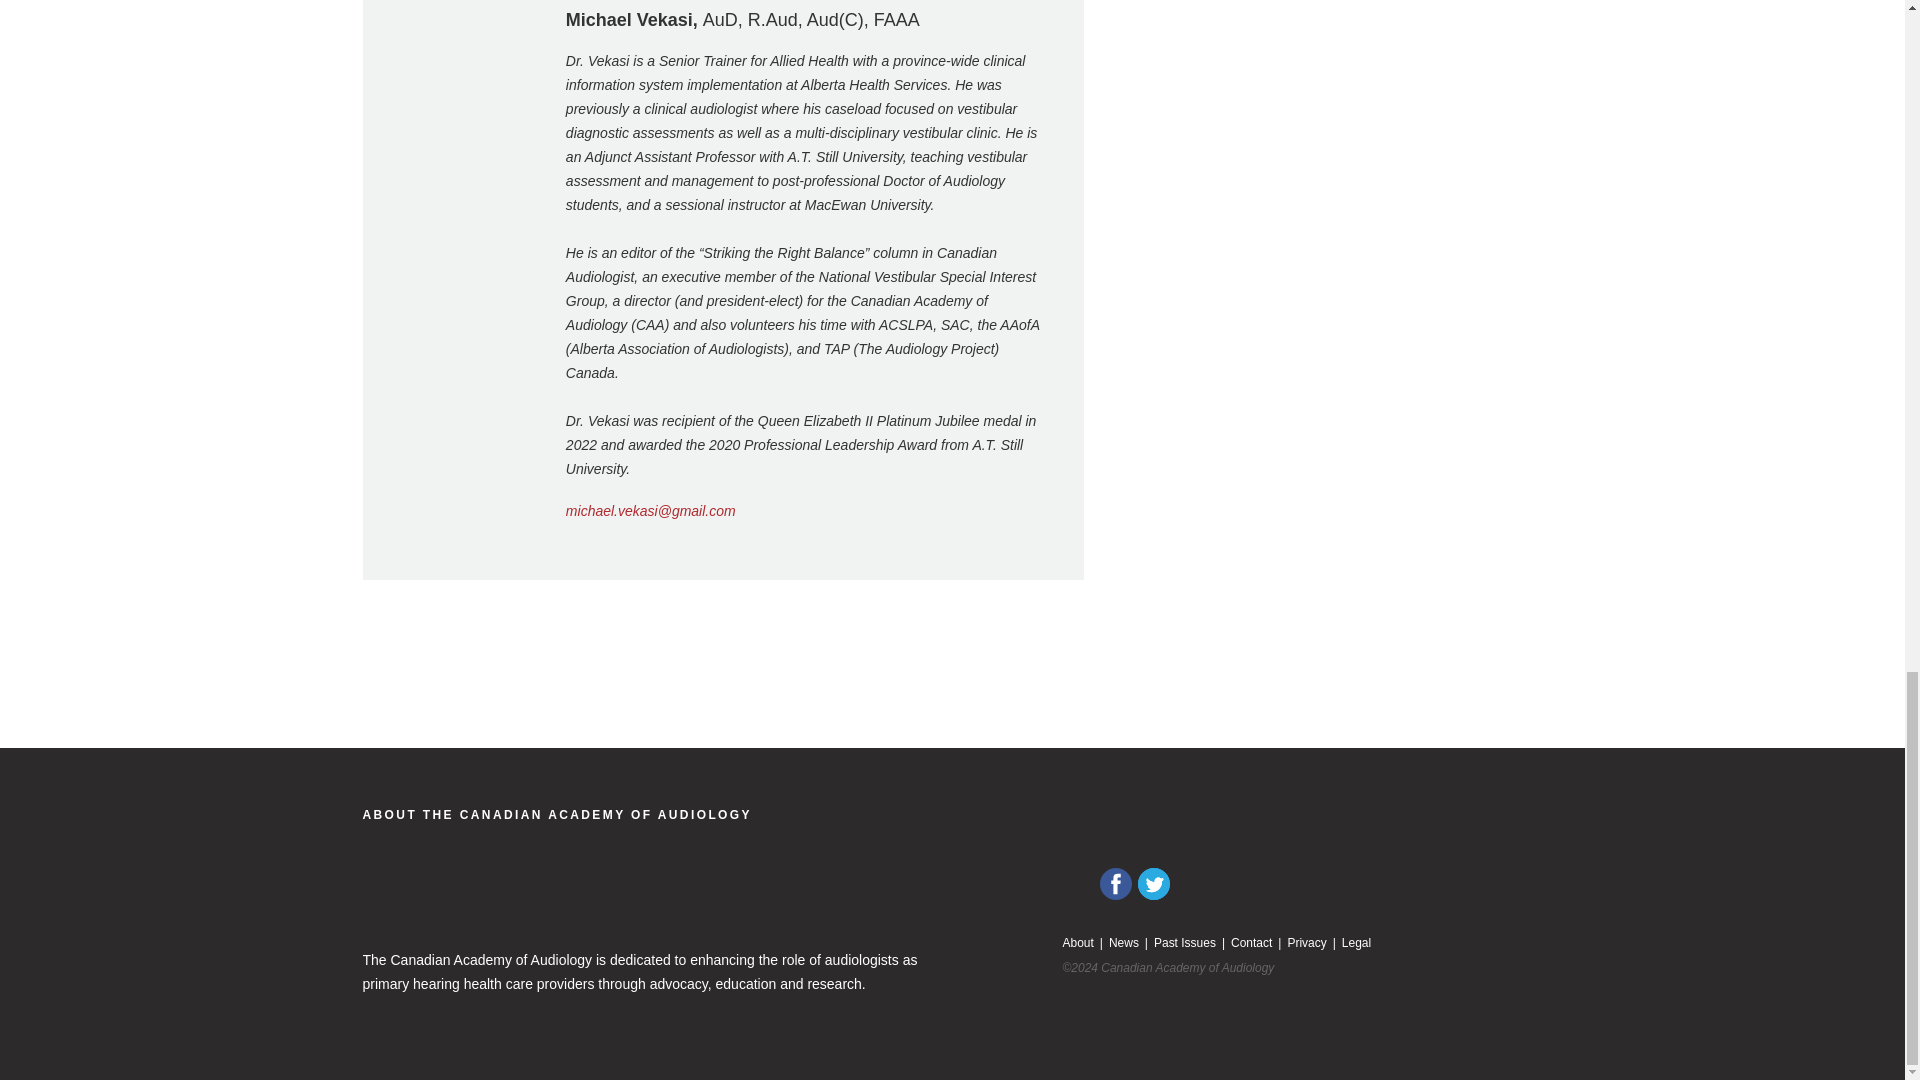  I want to click on The Canadian Academy of Audiology, so click(556, 814).